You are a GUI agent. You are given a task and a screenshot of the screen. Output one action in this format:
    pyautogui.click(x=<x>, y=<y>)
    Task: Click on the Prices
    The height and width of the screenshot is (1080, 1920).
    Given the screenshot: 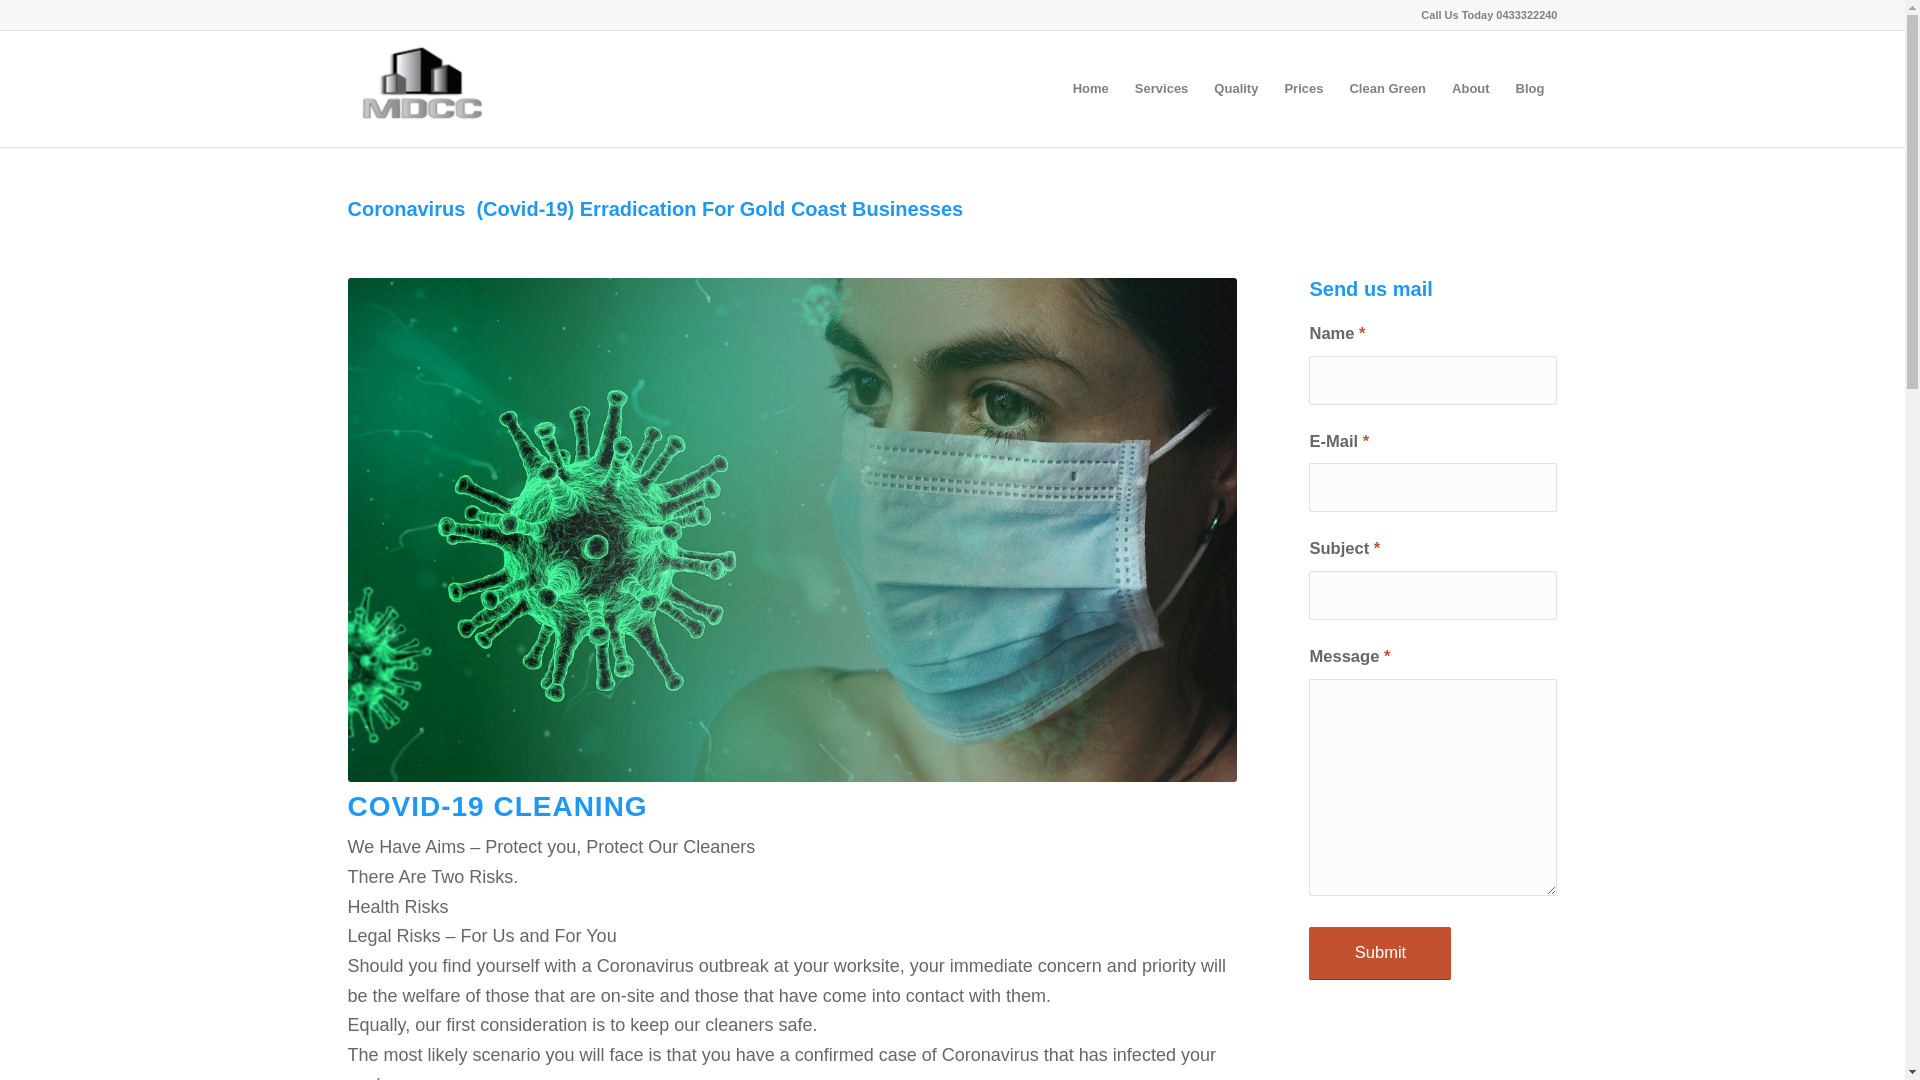 What is the action you would take?
    pyautogui.click(x=1304, y=89)
    